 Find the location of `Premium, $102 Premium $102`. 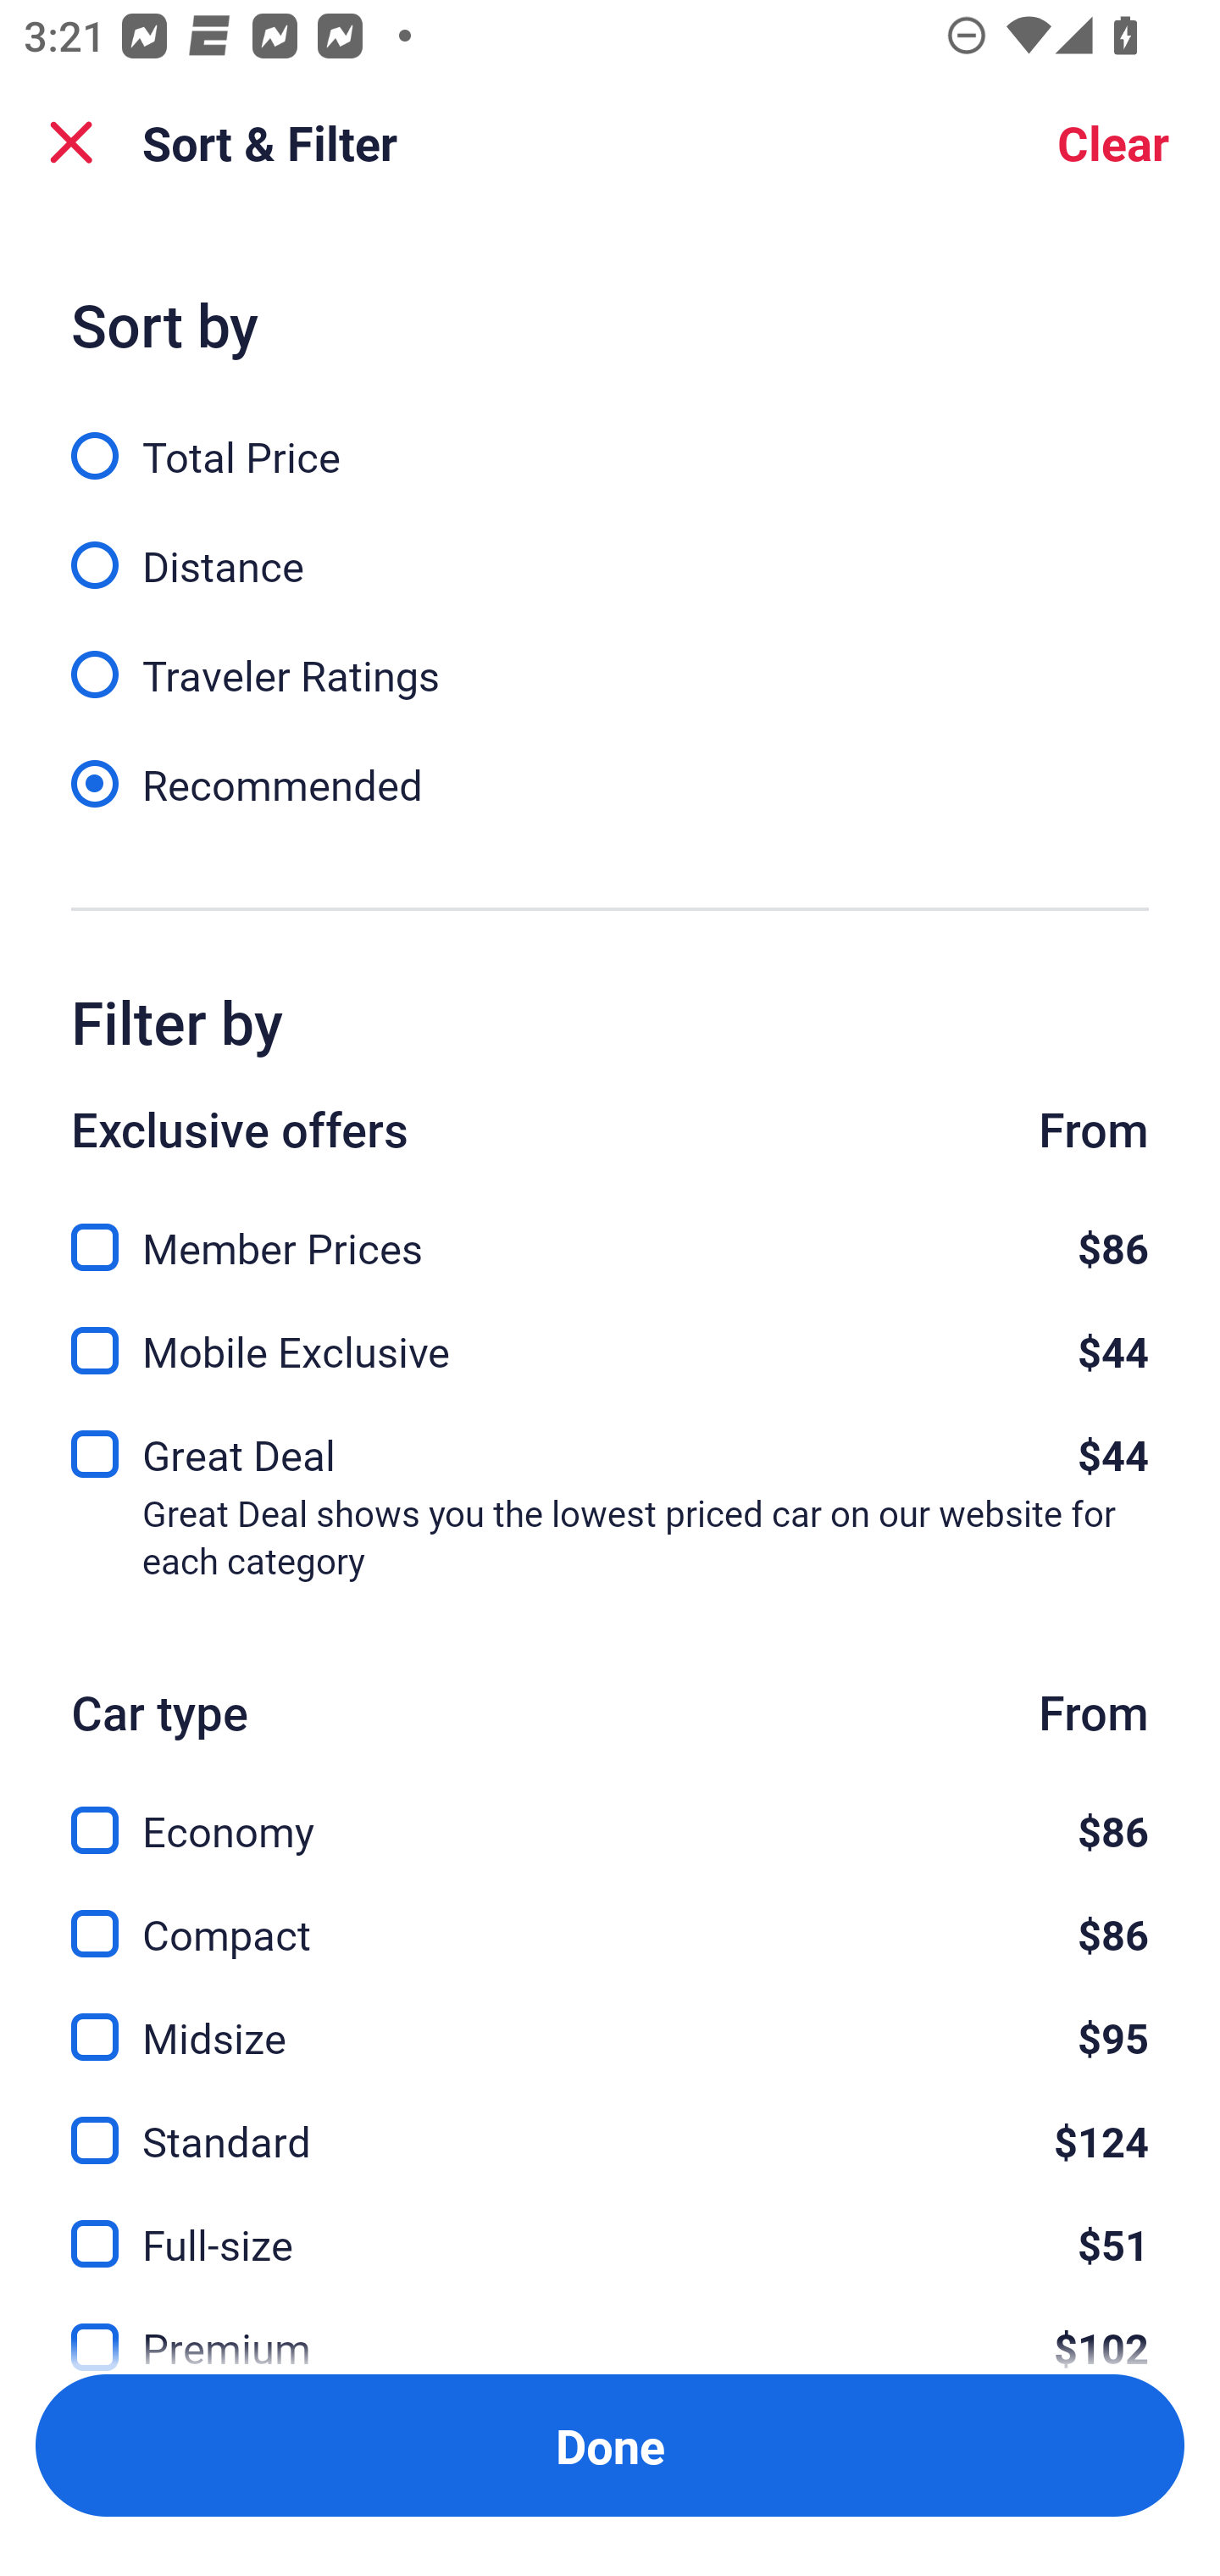

Premium, $102 Premium $102 is located at coordinates (610, 2325).